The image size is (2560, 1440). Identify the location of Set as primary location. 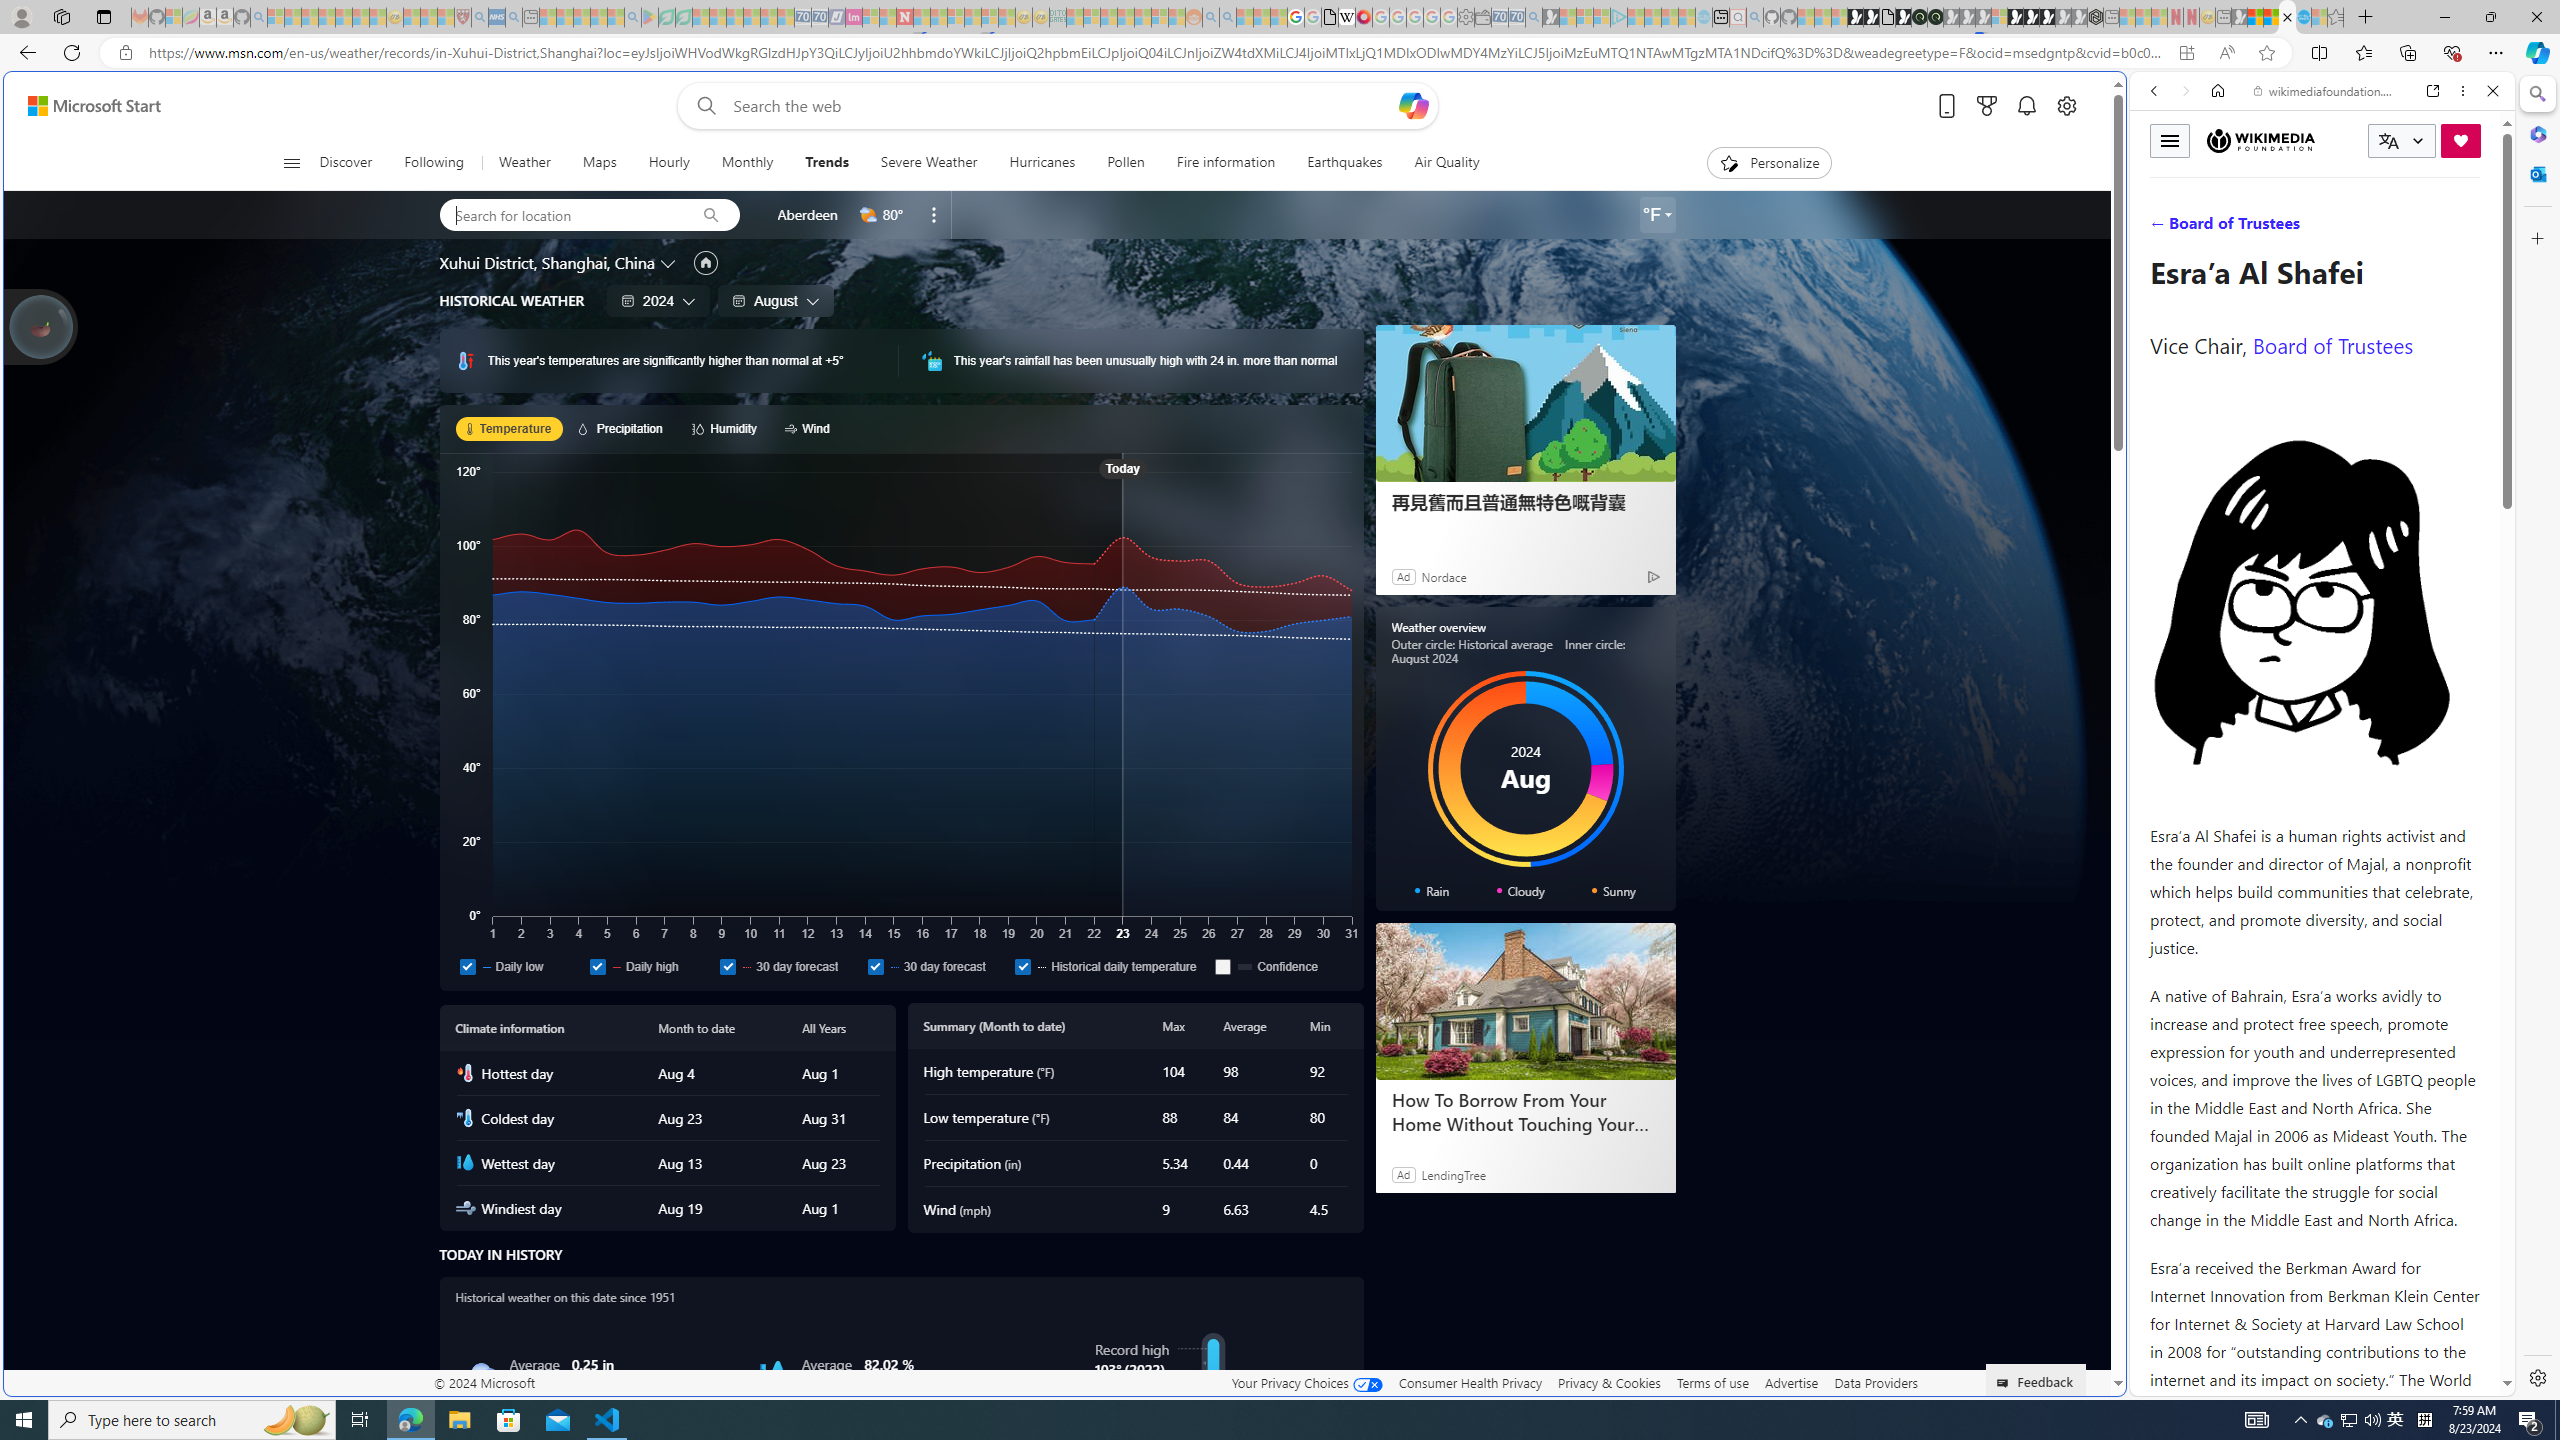
(704, 262).